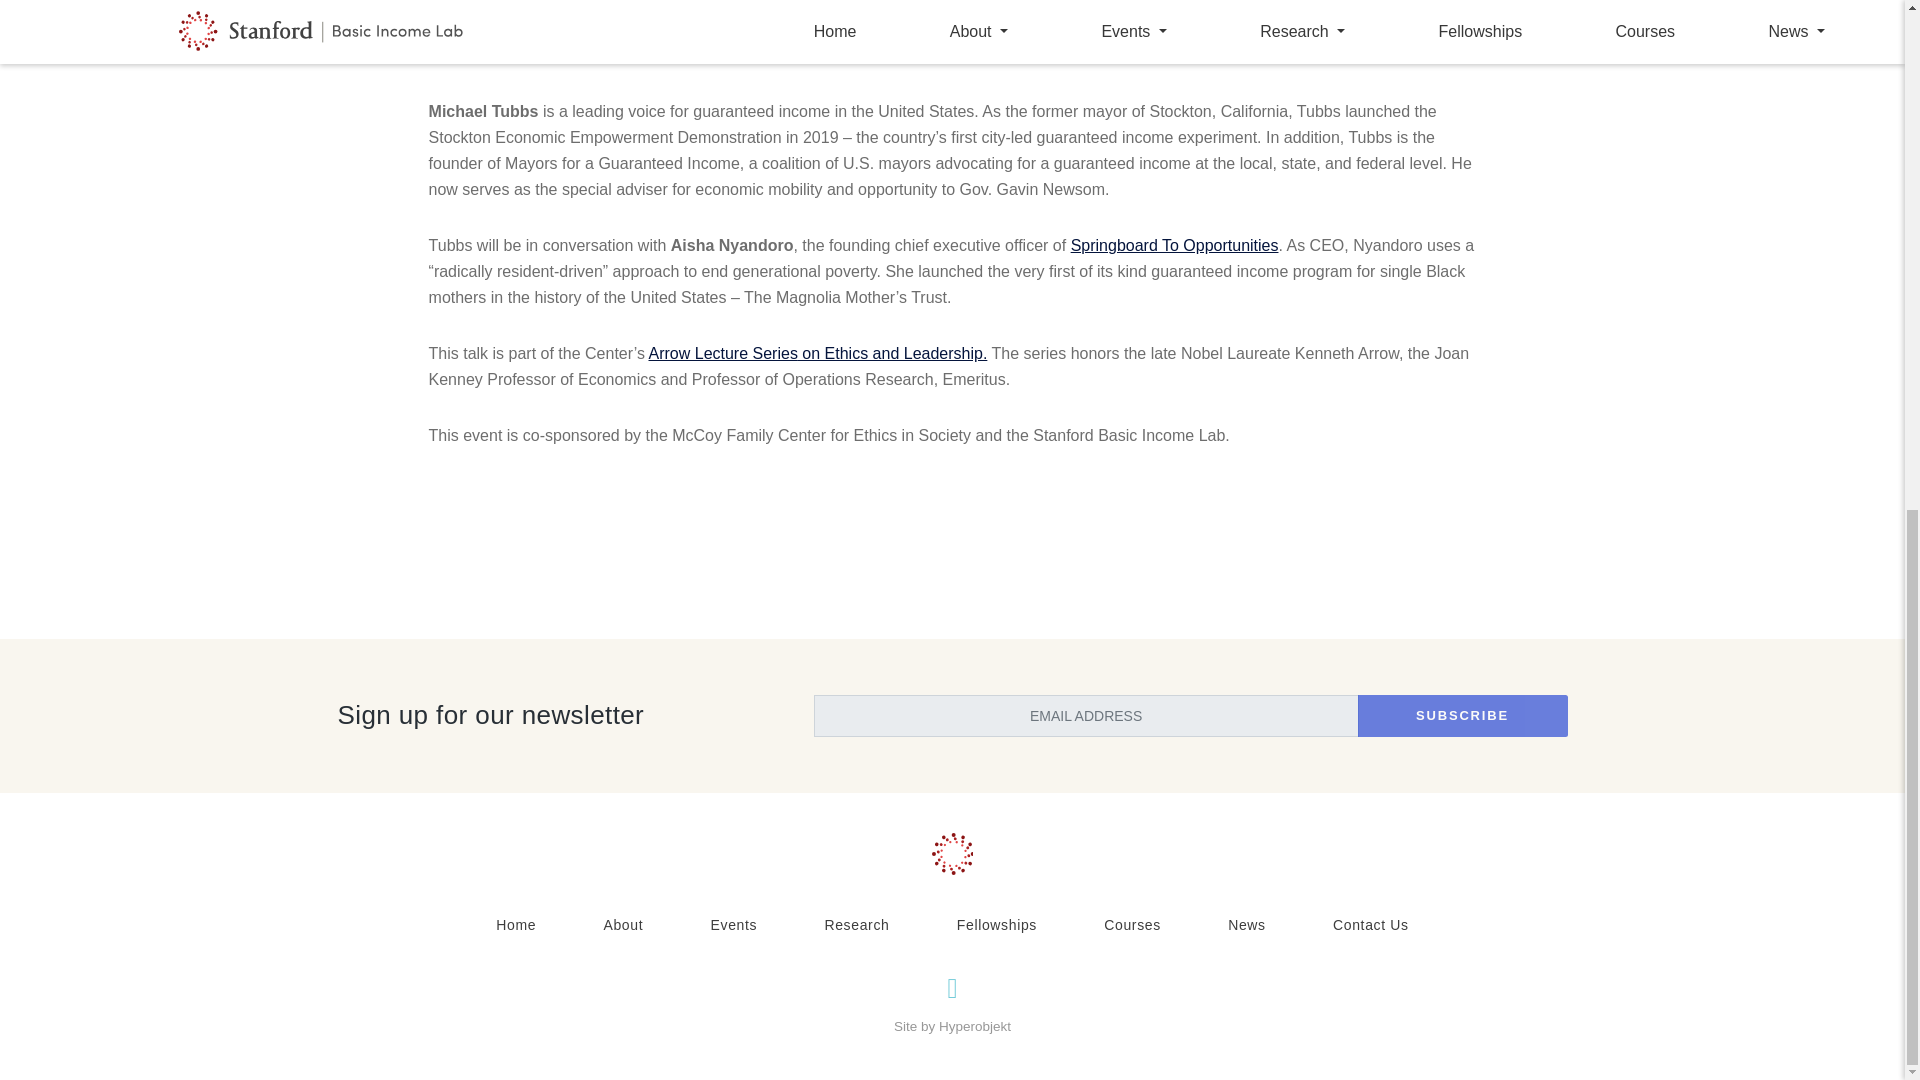 The image size is (1920, 1080). Describe the element at coordinates (790, 55) in the screenshot. I see `here` at that location.